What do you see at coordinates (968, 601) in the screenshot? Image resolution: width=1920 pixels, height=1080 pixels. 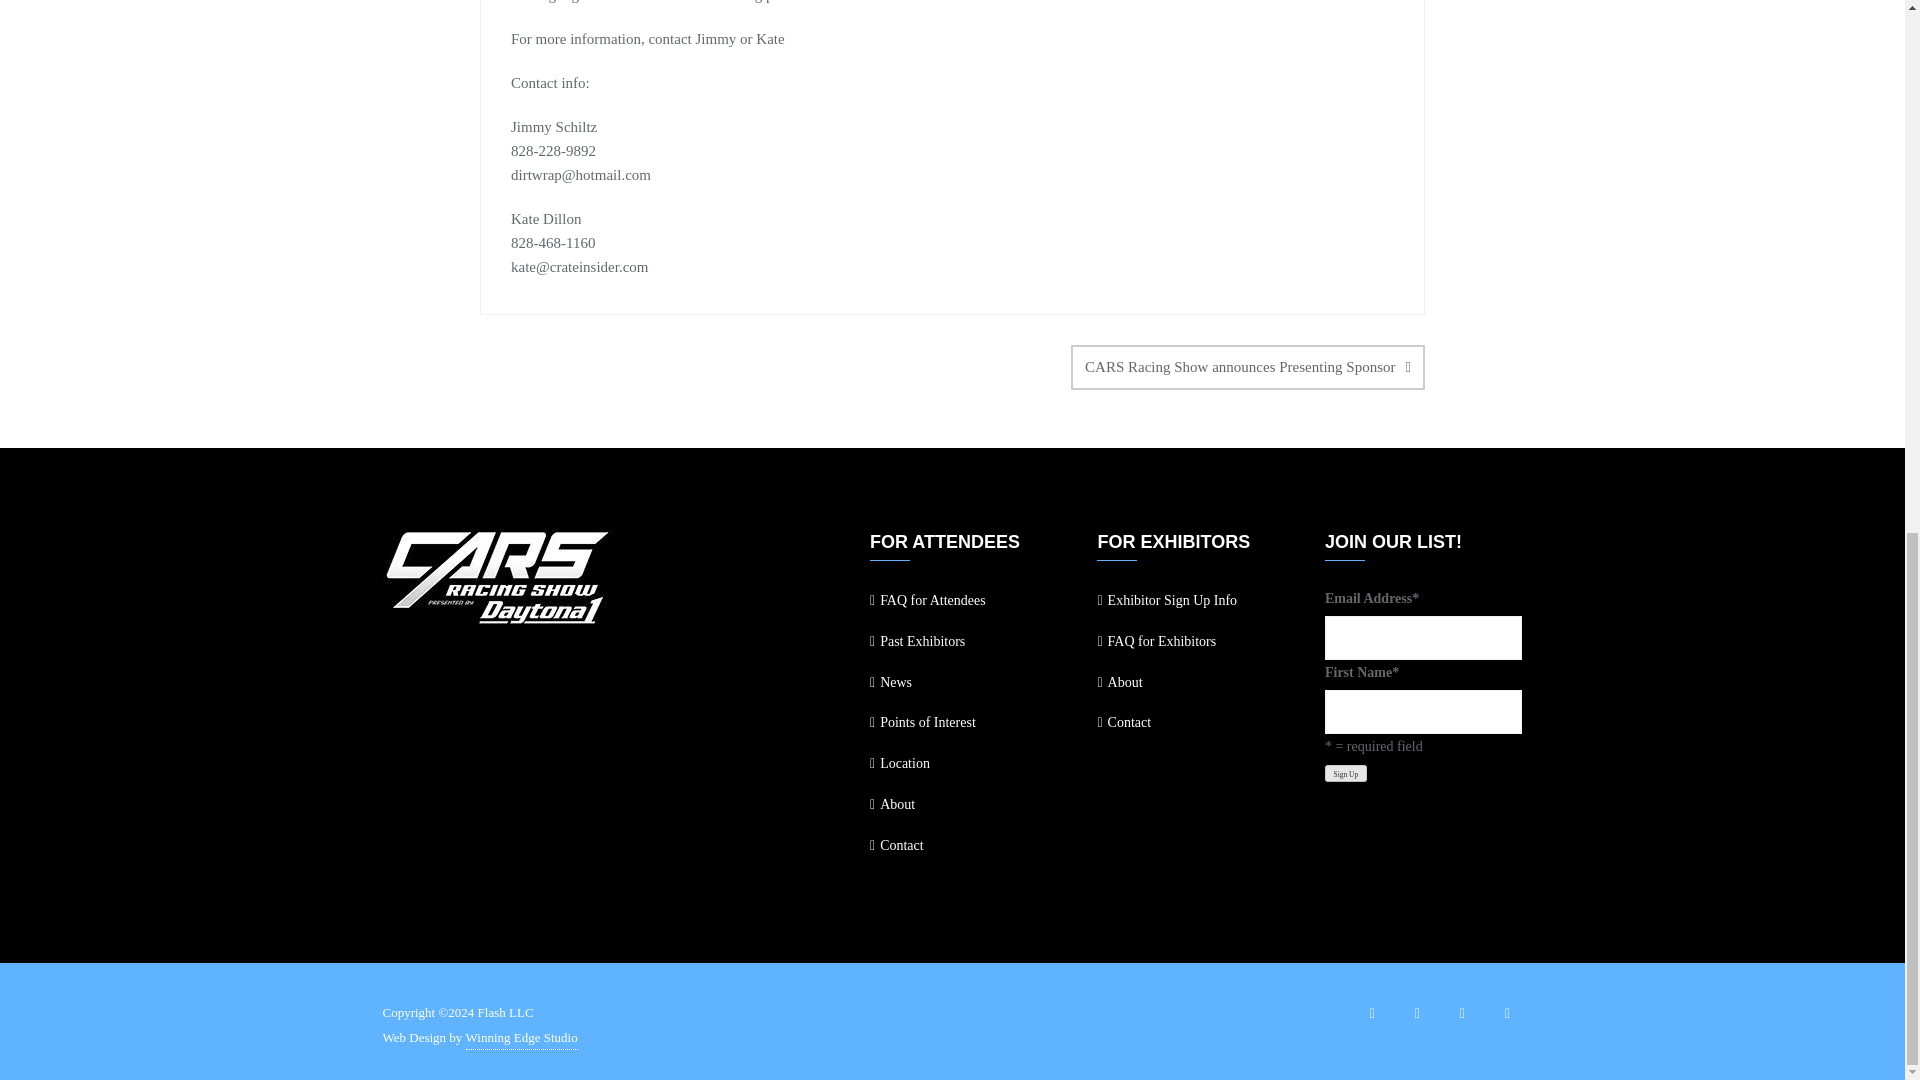 I see `FAQ for Attendees` at bounding box center [968, 601].